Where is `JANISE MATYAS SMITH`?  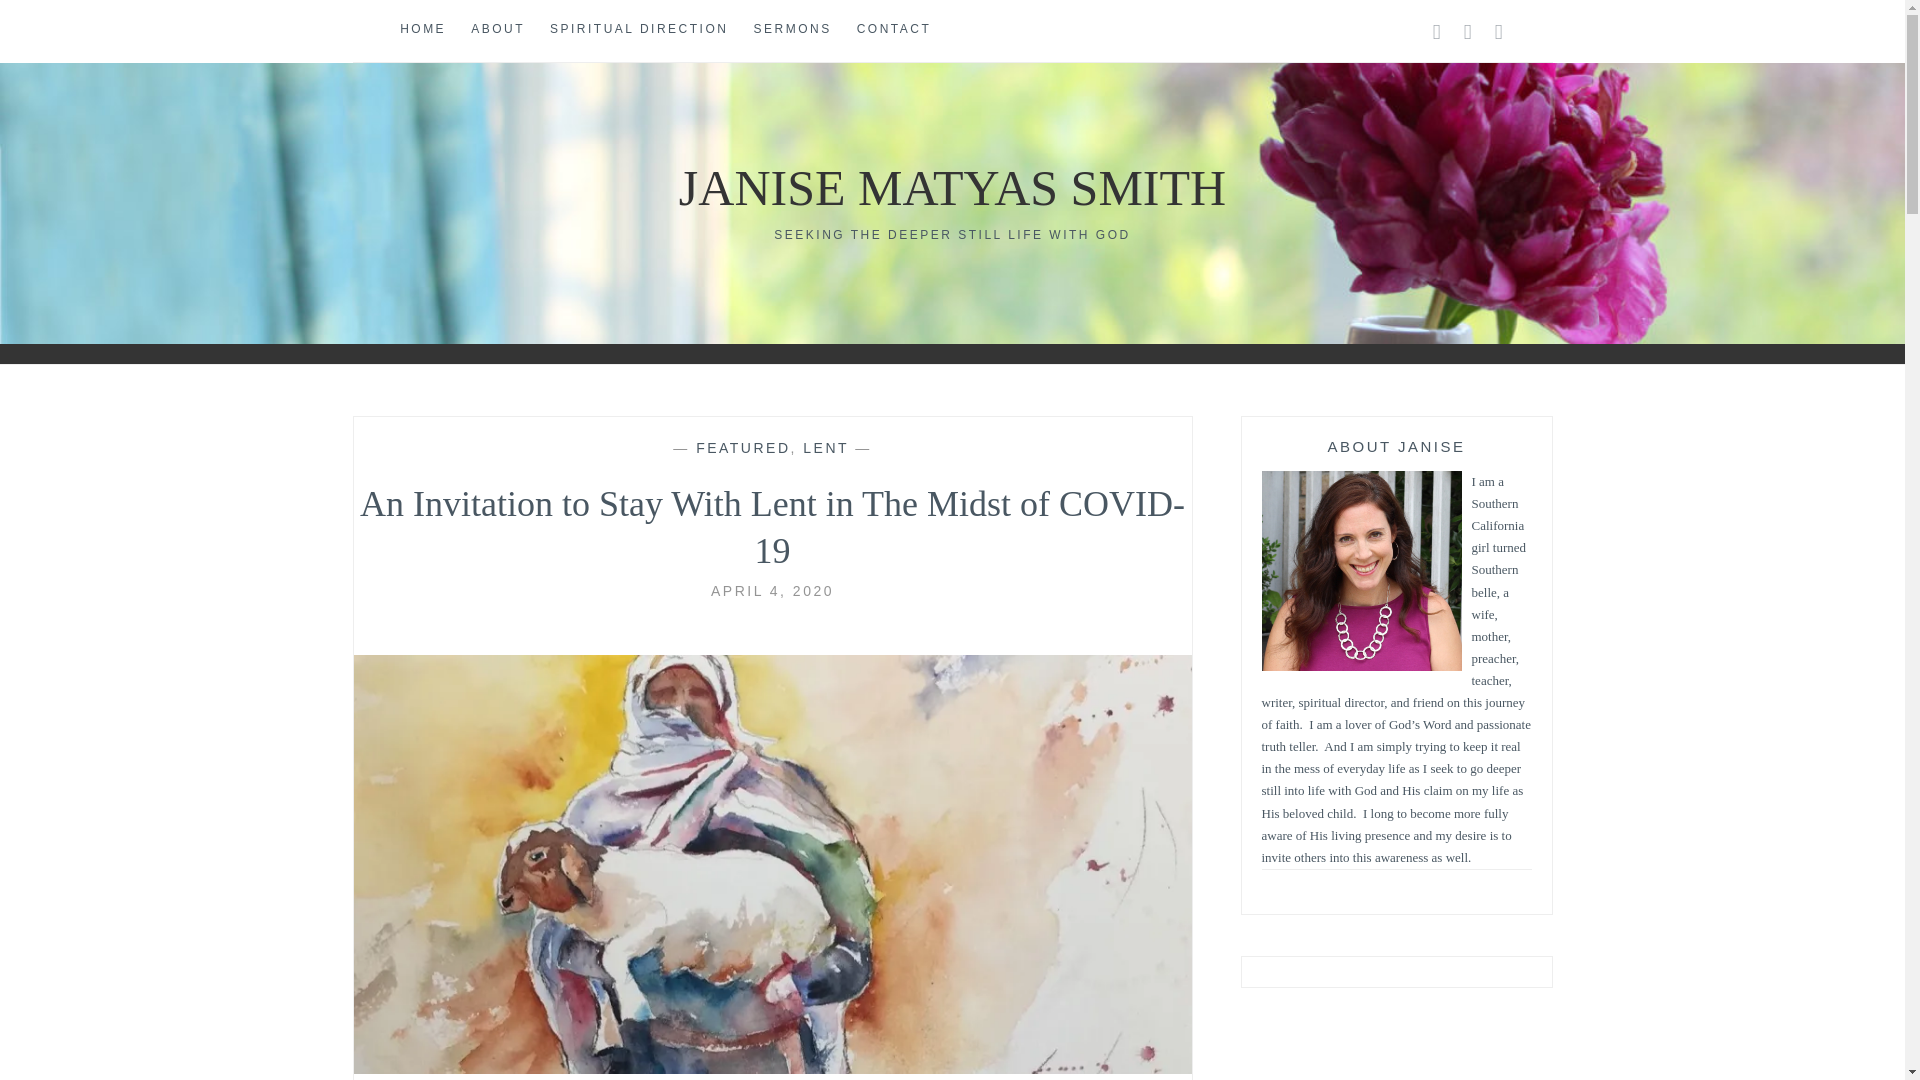
JANISE MATYAS SMITH is located at coordinates (952, 188).